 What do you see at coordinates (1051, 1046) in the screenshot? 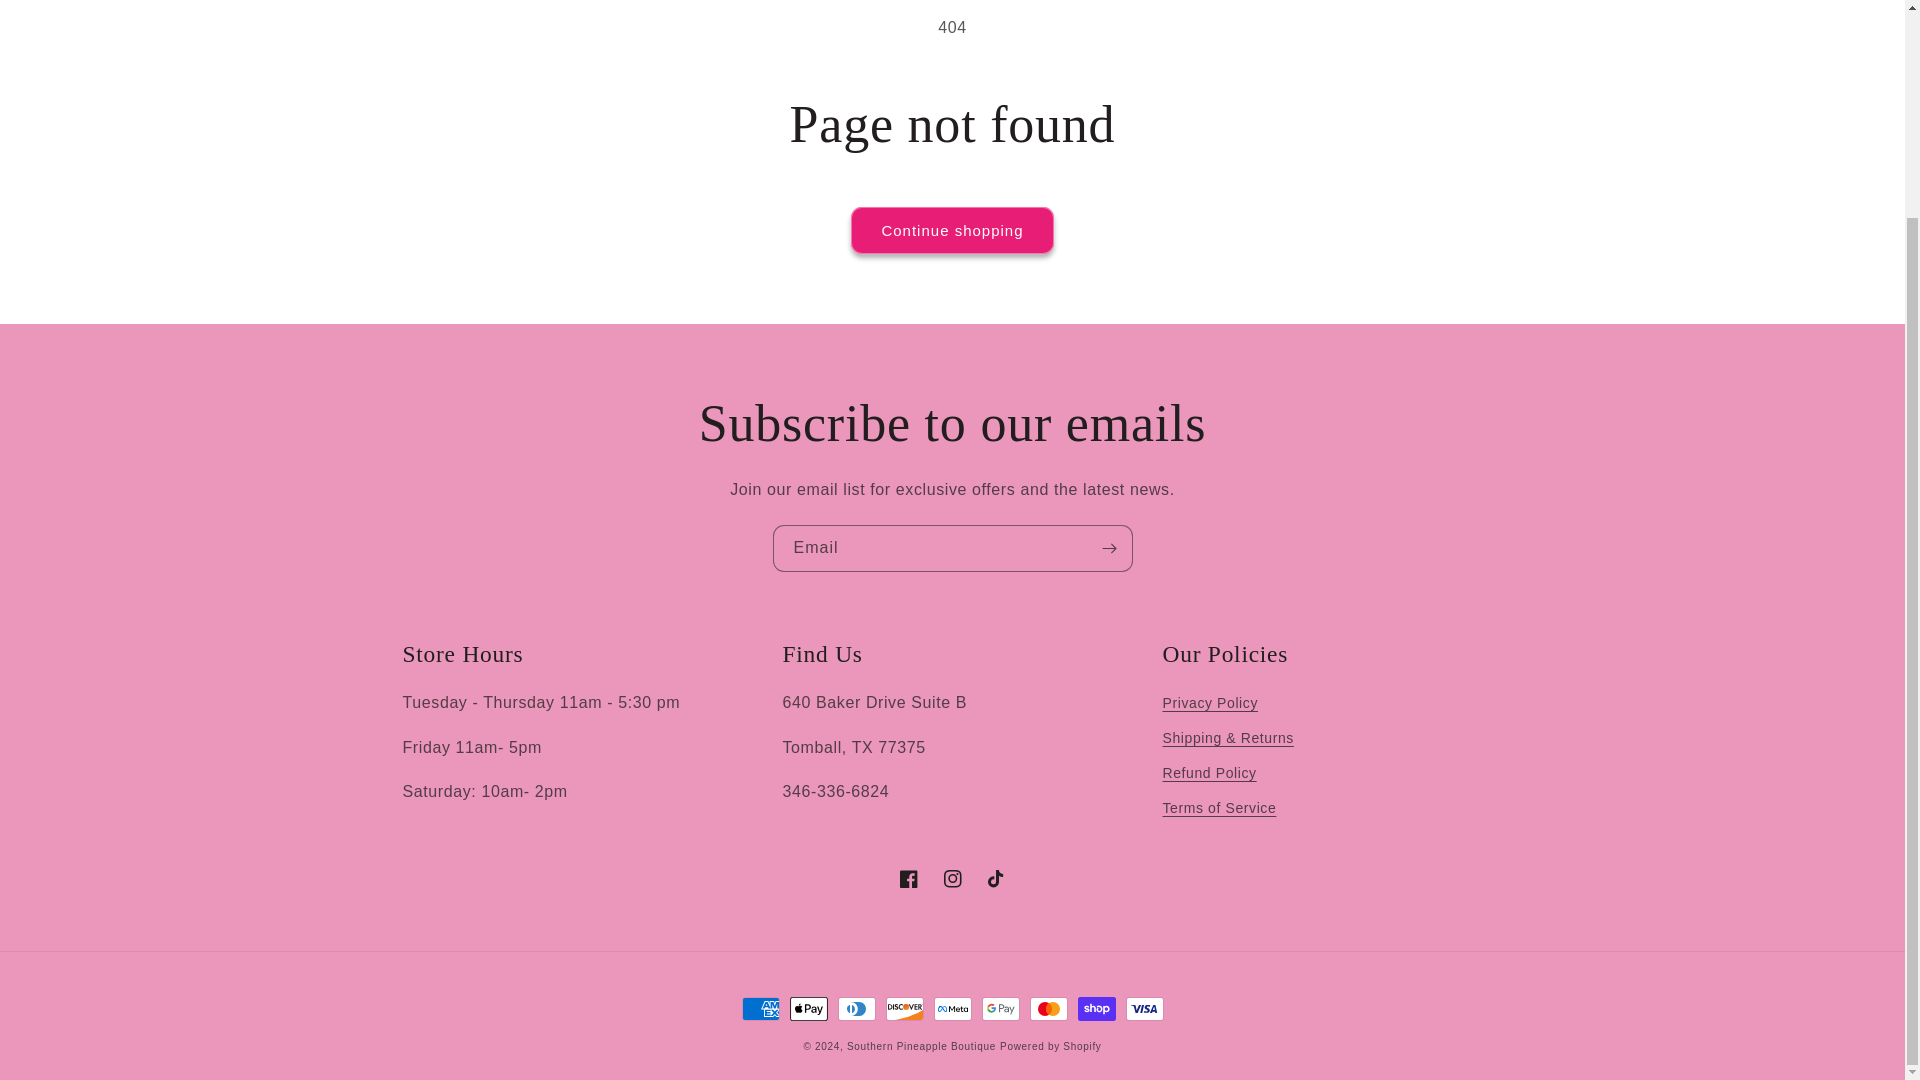
I see `Powered by Shopify` at bounding box center [1051, 1046].